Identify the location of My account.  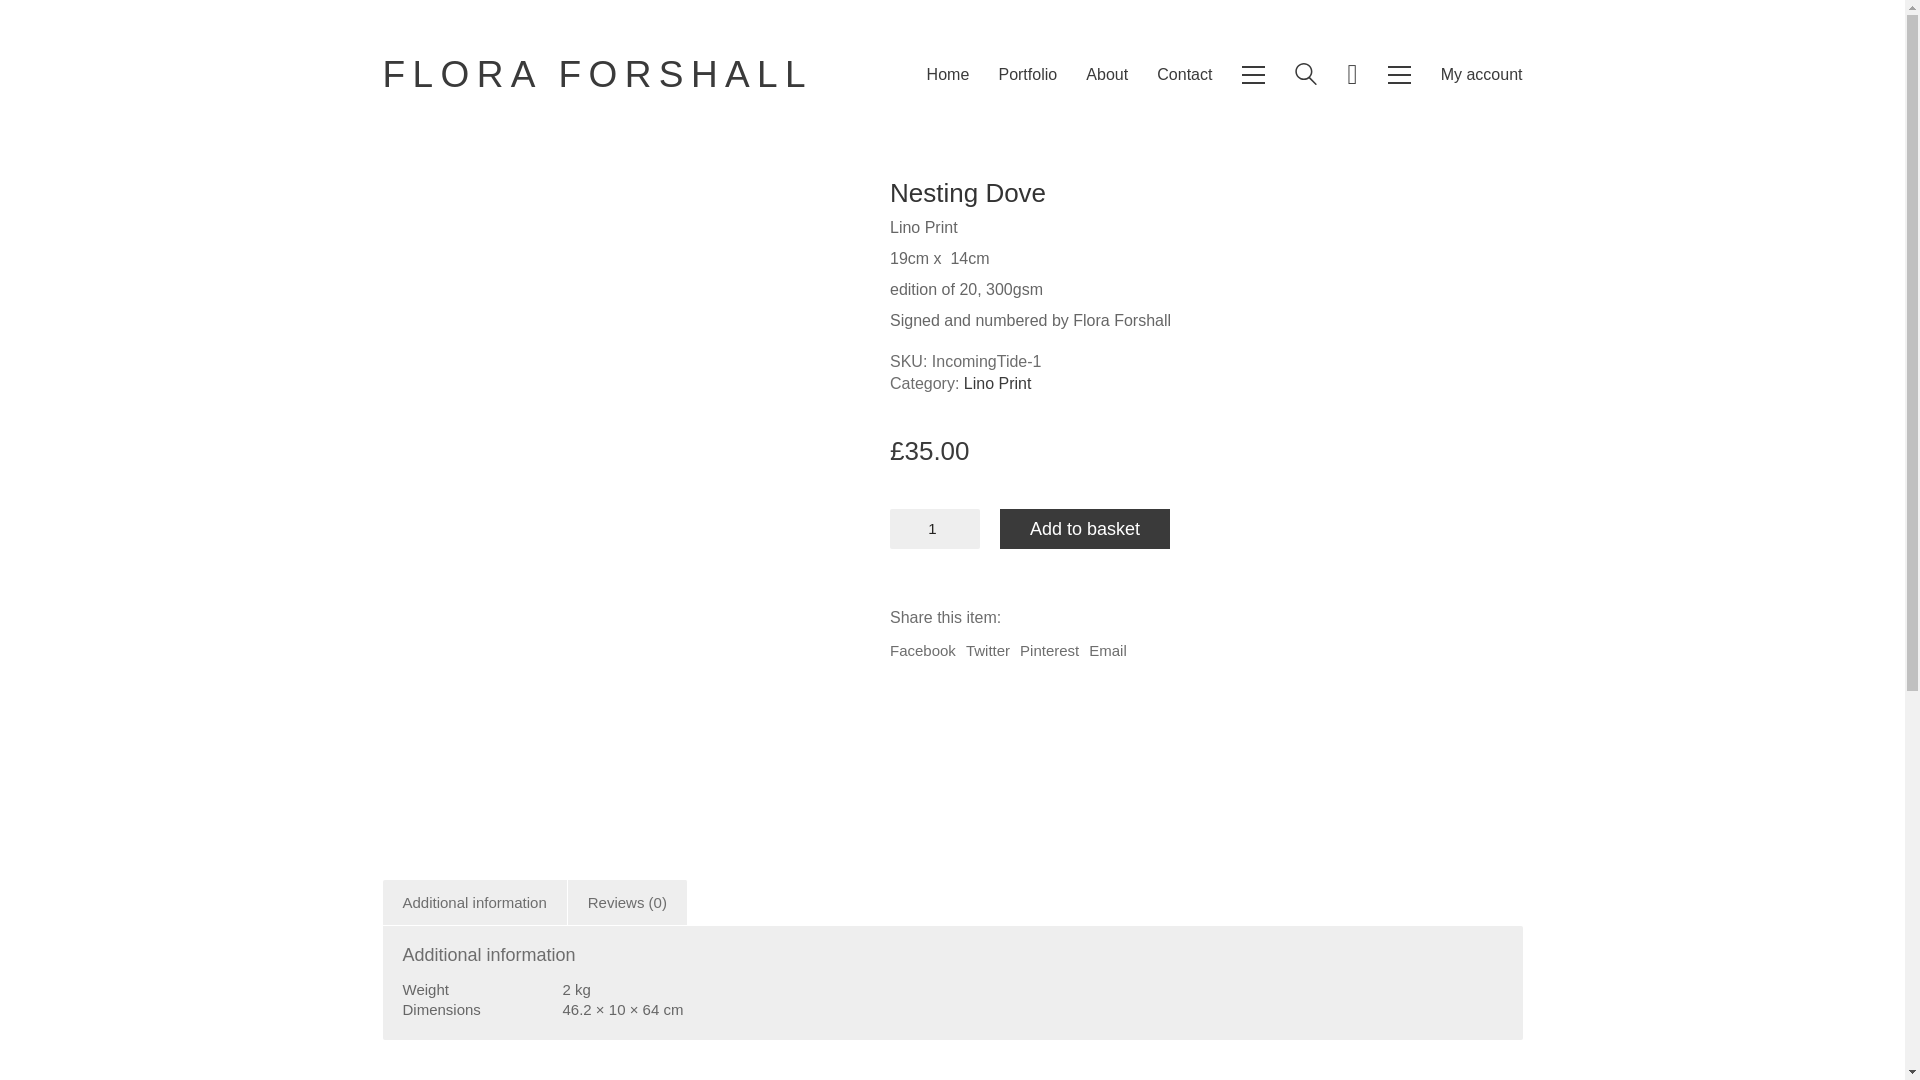
(1482, 74).